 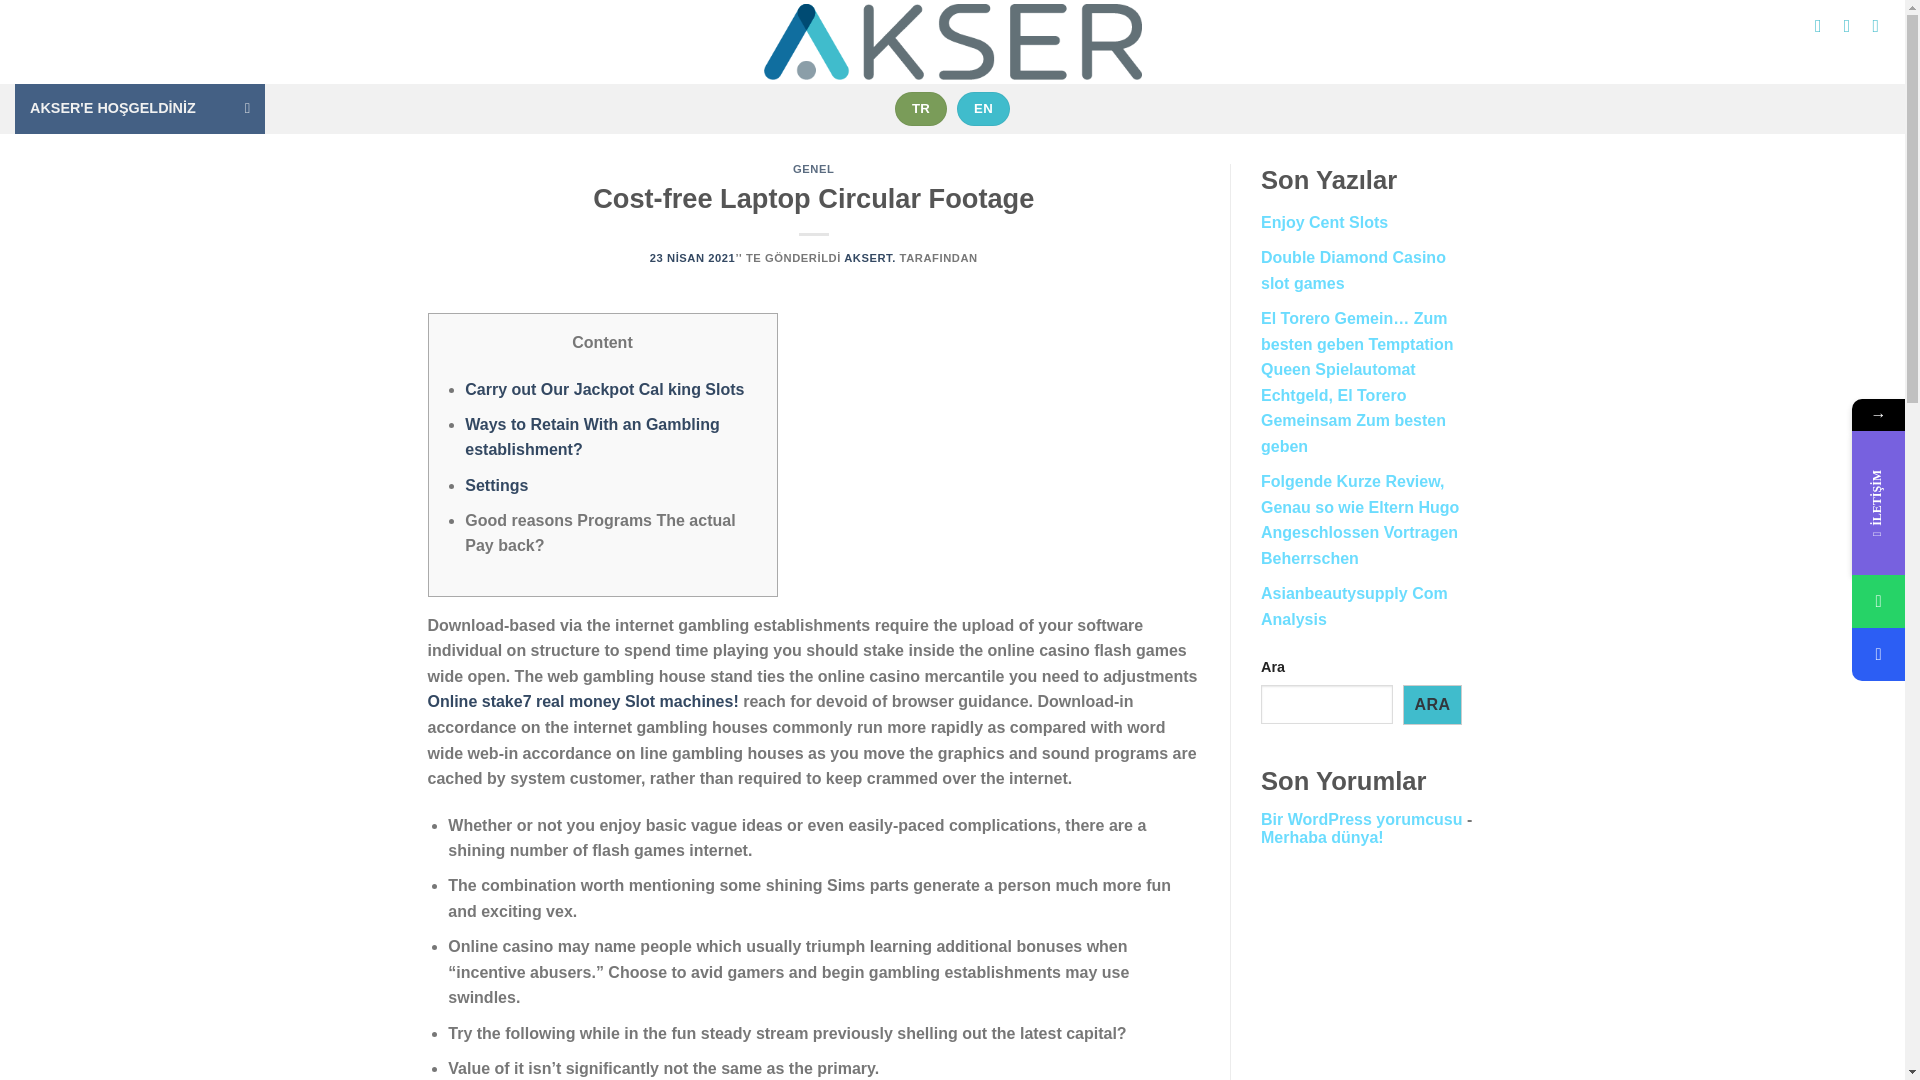 What do you see at coordinates (1432, 704) in the screenshot?
I see `ARA` at bounding box center [1432, 704].